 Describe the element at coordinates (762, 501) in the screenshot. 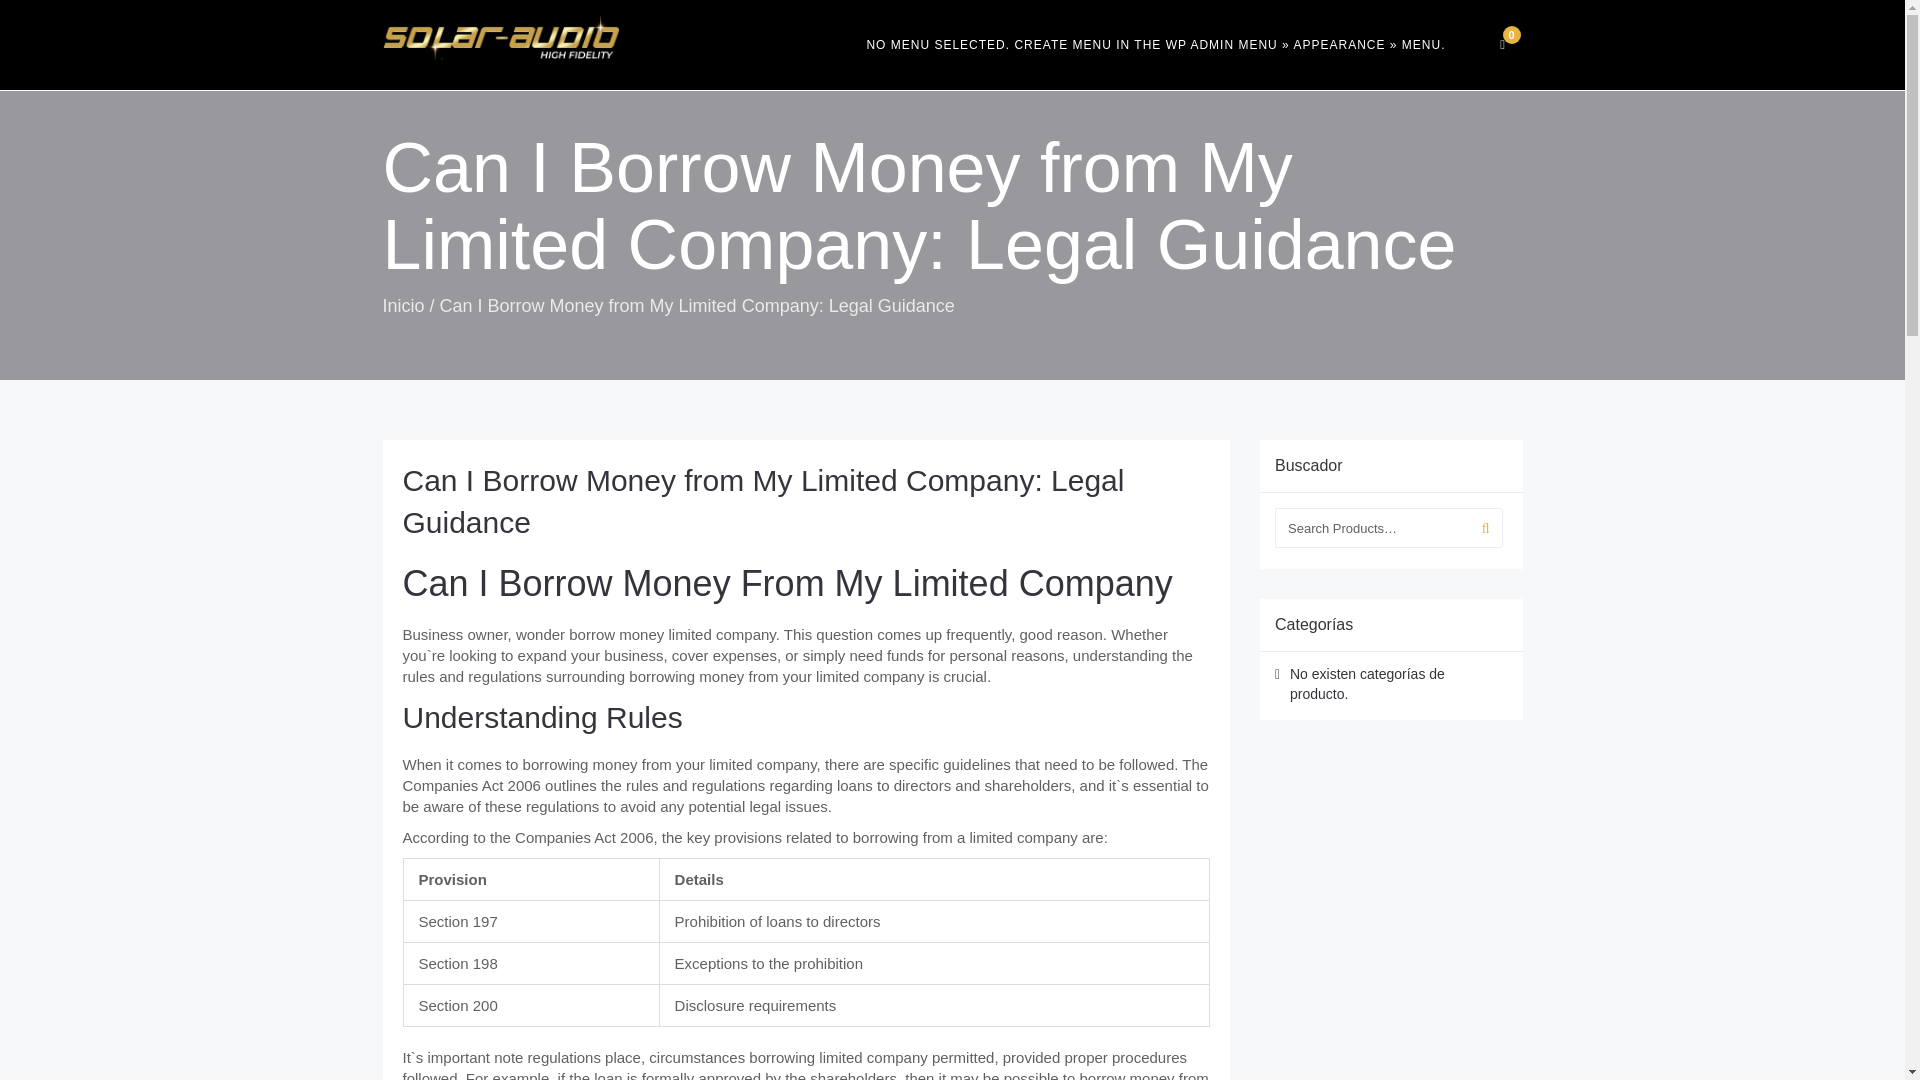

I see `Can I Borrow Money from My Limited Company: Legal Guidance` at that location.